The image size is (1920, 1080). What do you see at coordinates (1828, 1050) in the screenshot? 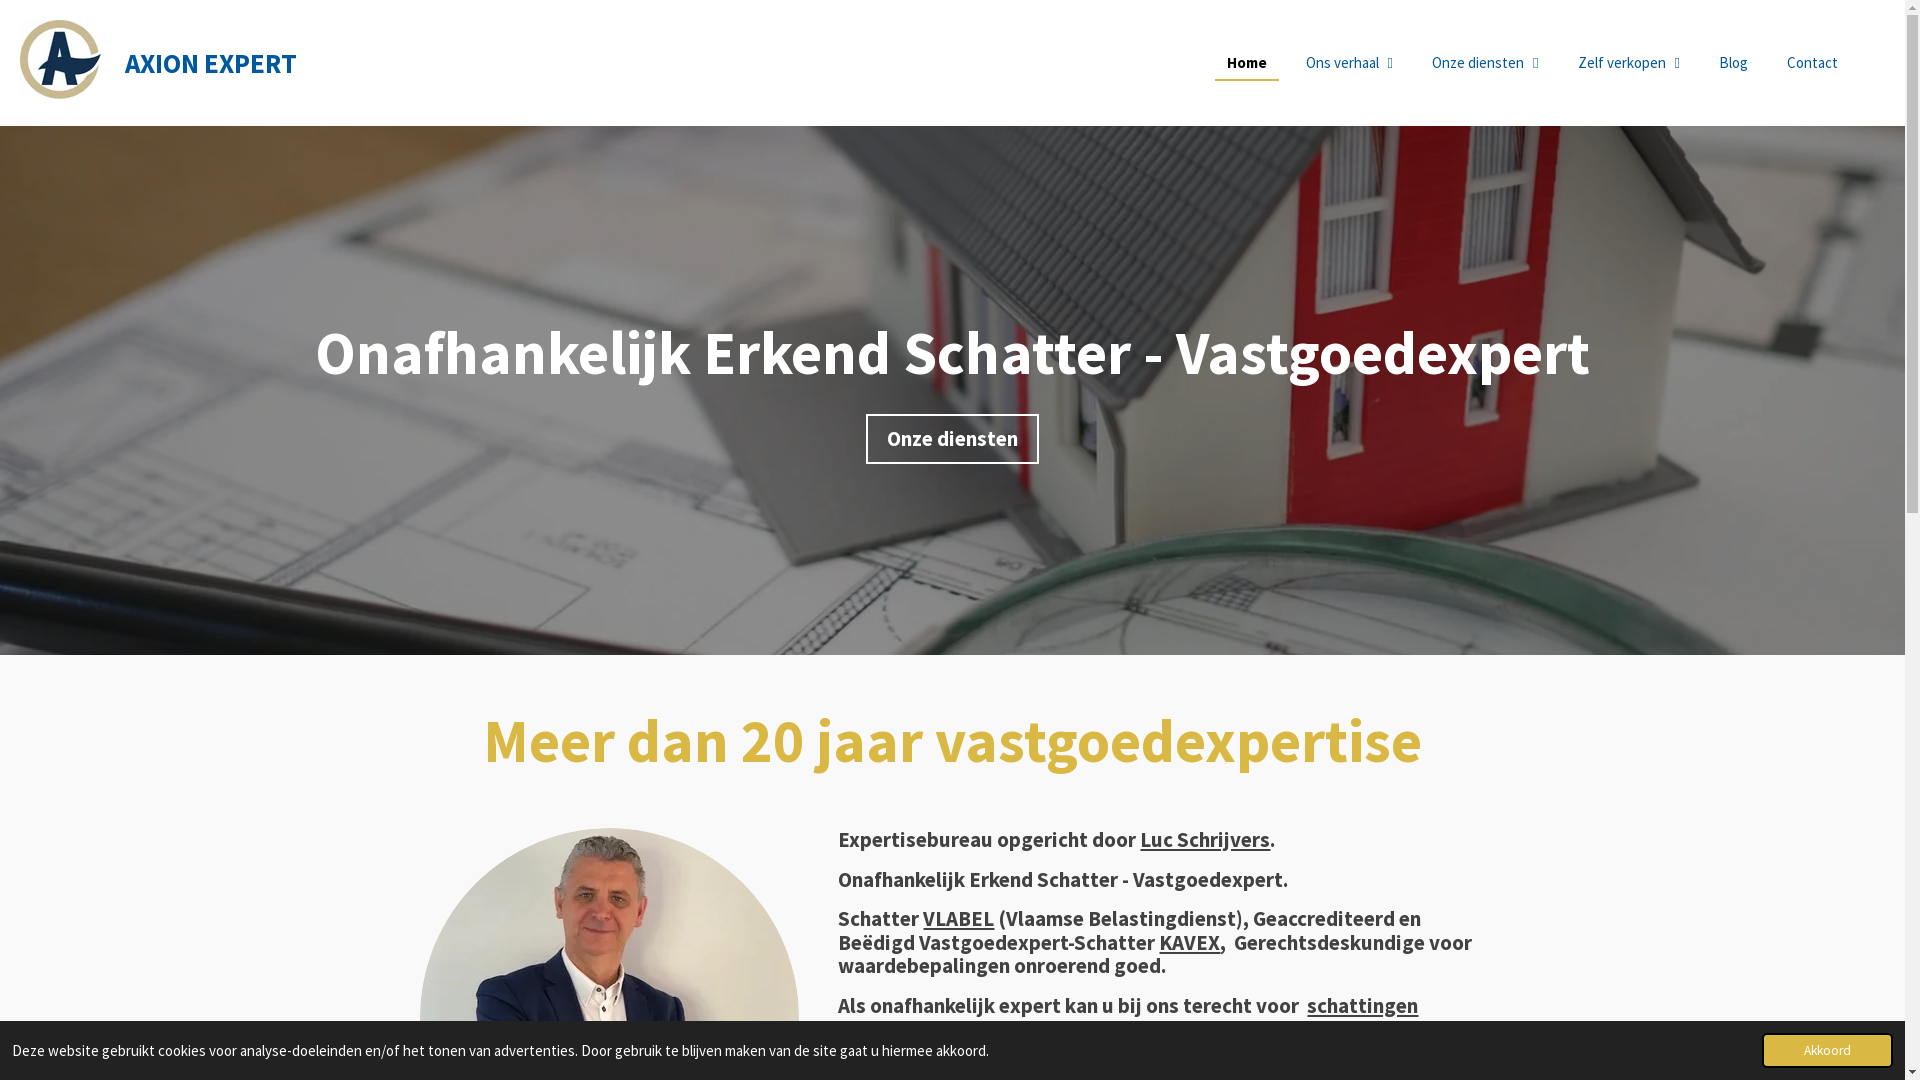
I see `Akkoord` at bounding box center [1828, 1050].